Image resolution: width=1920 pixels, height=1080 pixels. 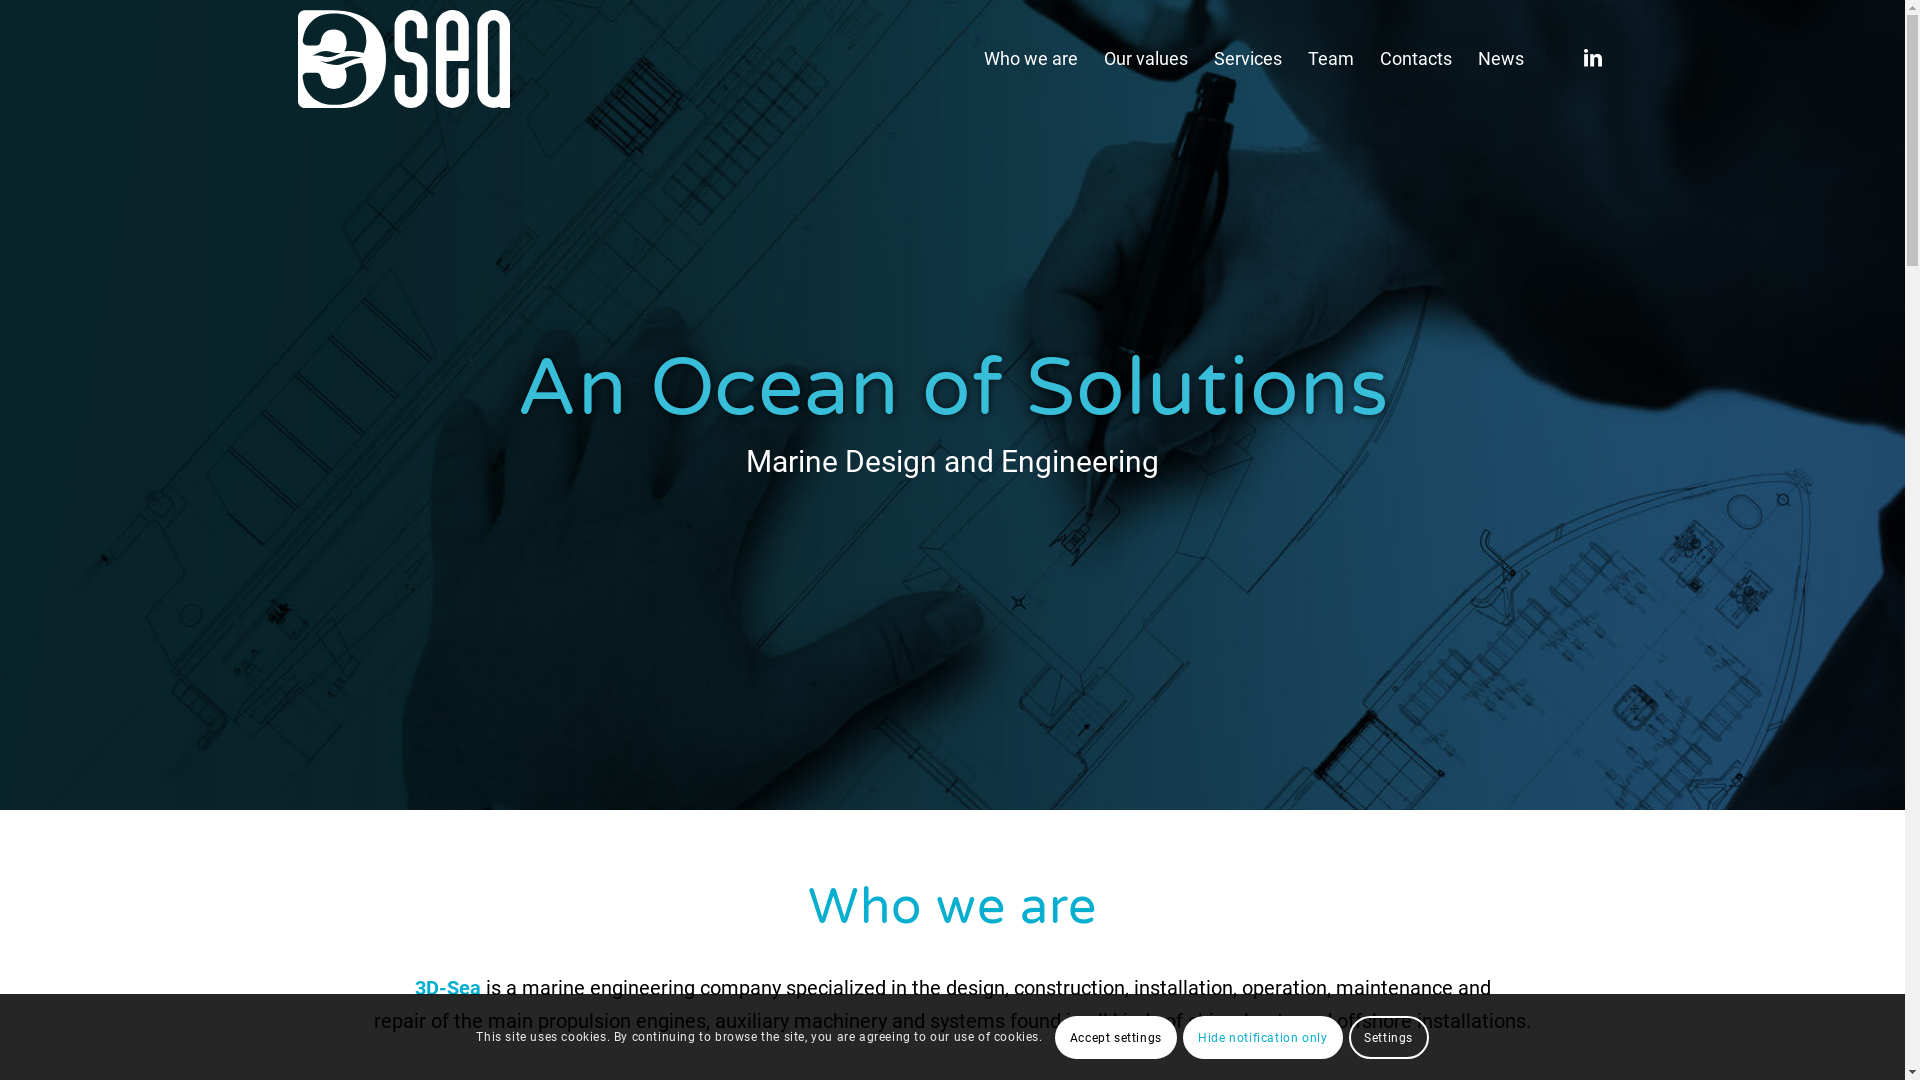 I want to click on News, so click(x=1500, y=59).